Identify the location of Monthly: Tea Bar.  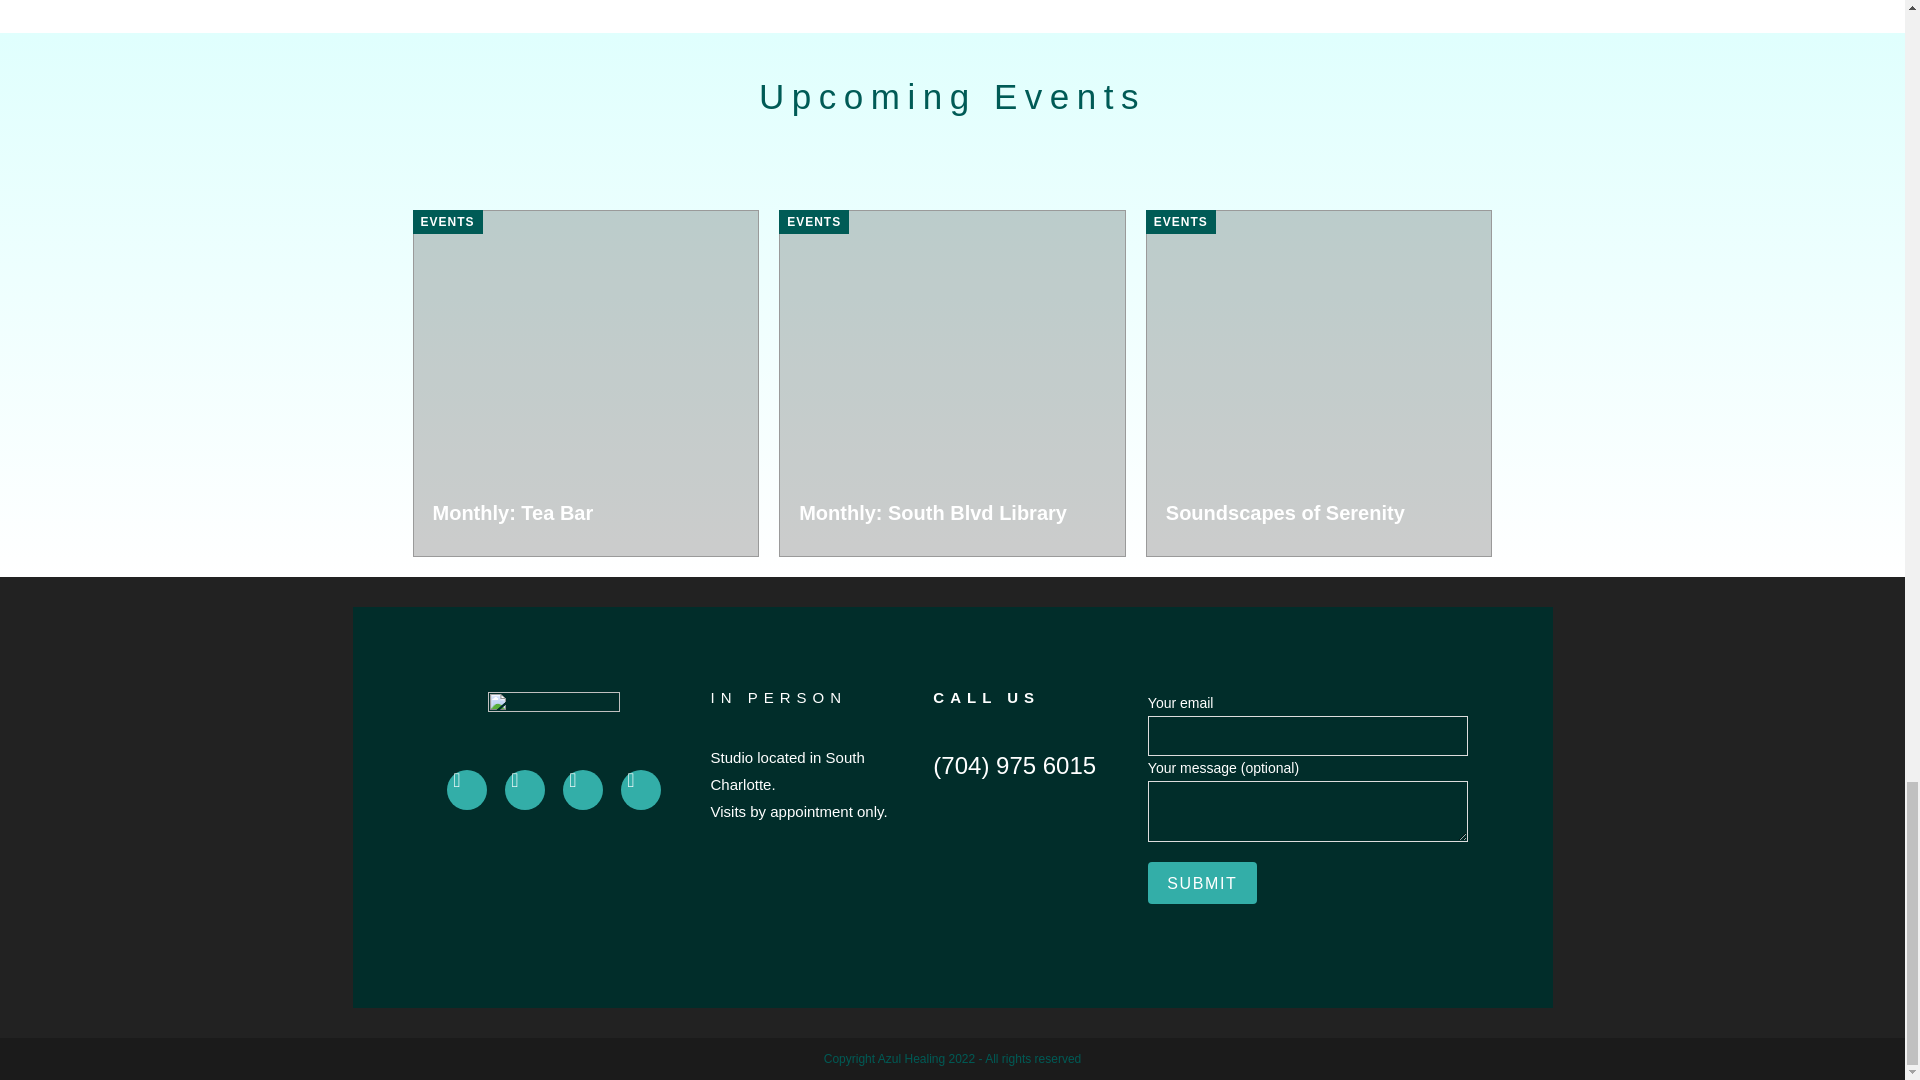
(512, 512).